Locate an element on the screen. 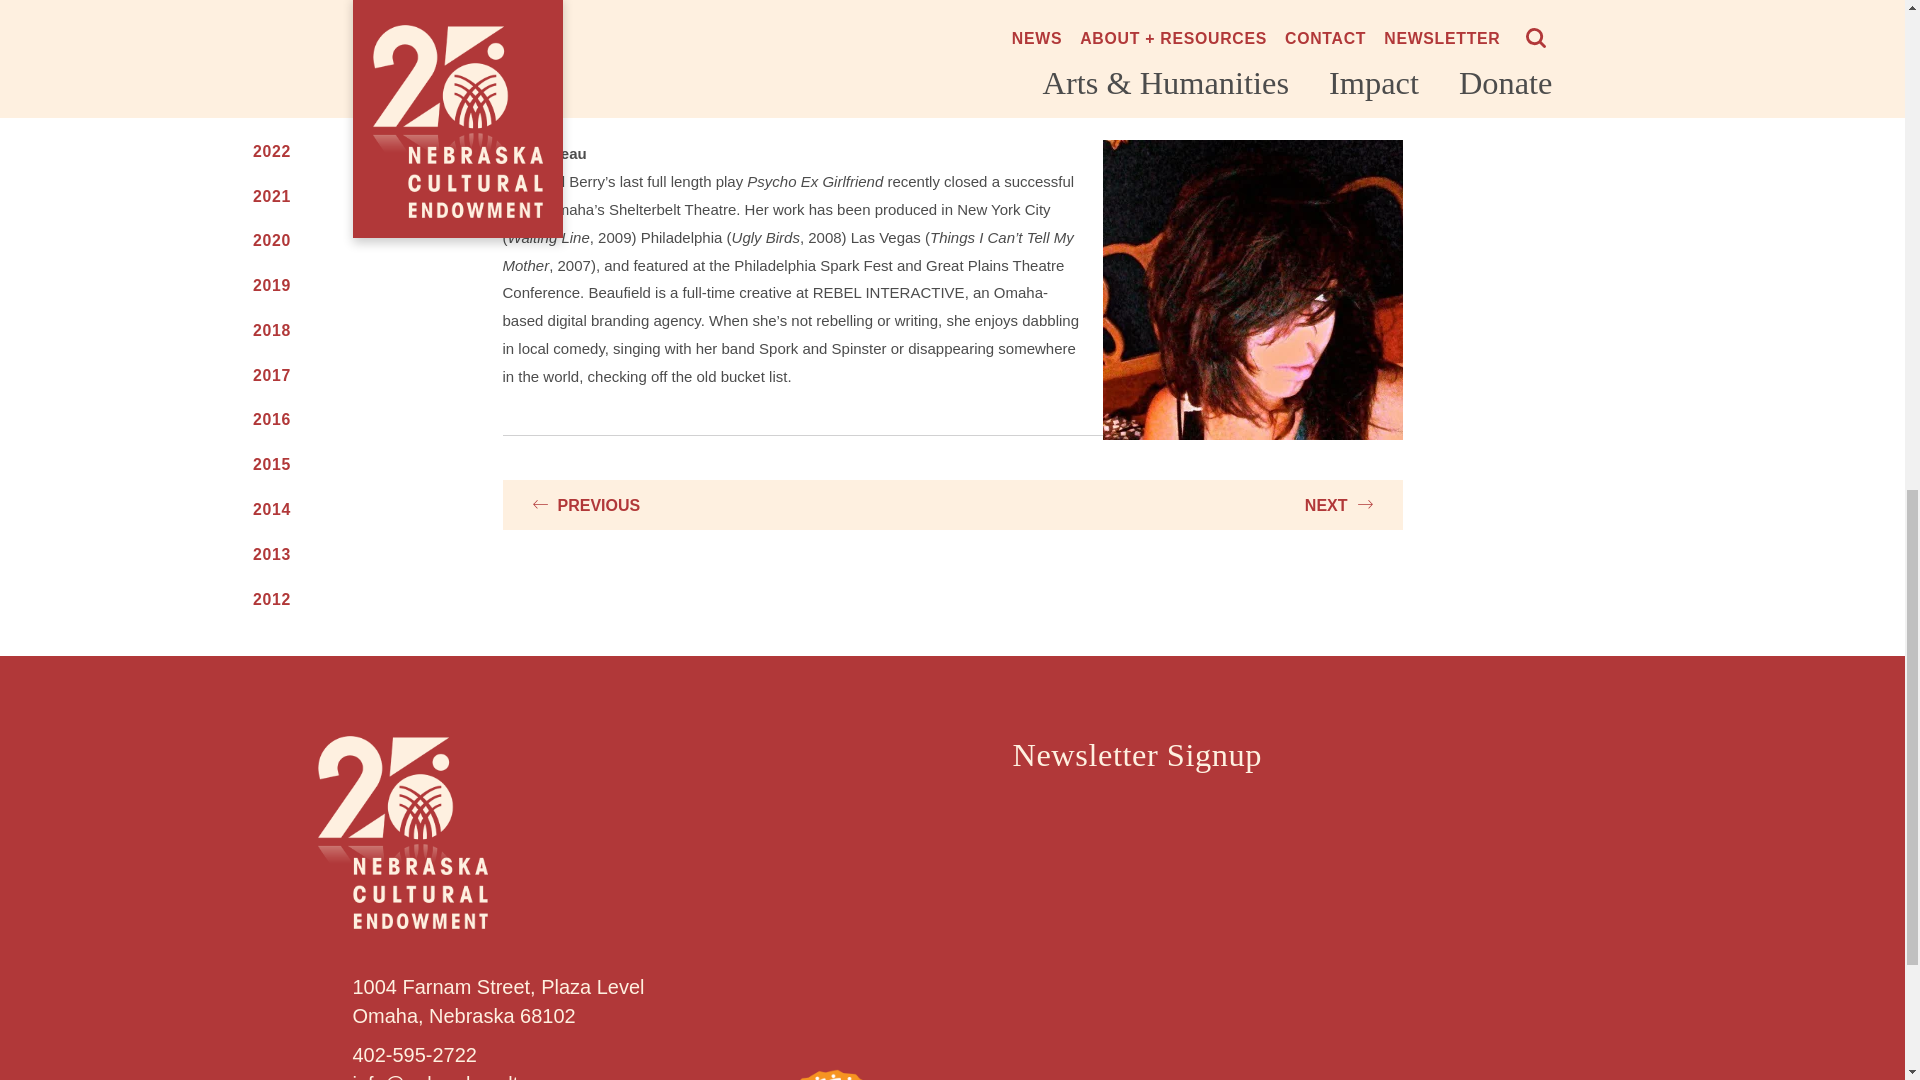  2021 is located at coordinates (336, 196).